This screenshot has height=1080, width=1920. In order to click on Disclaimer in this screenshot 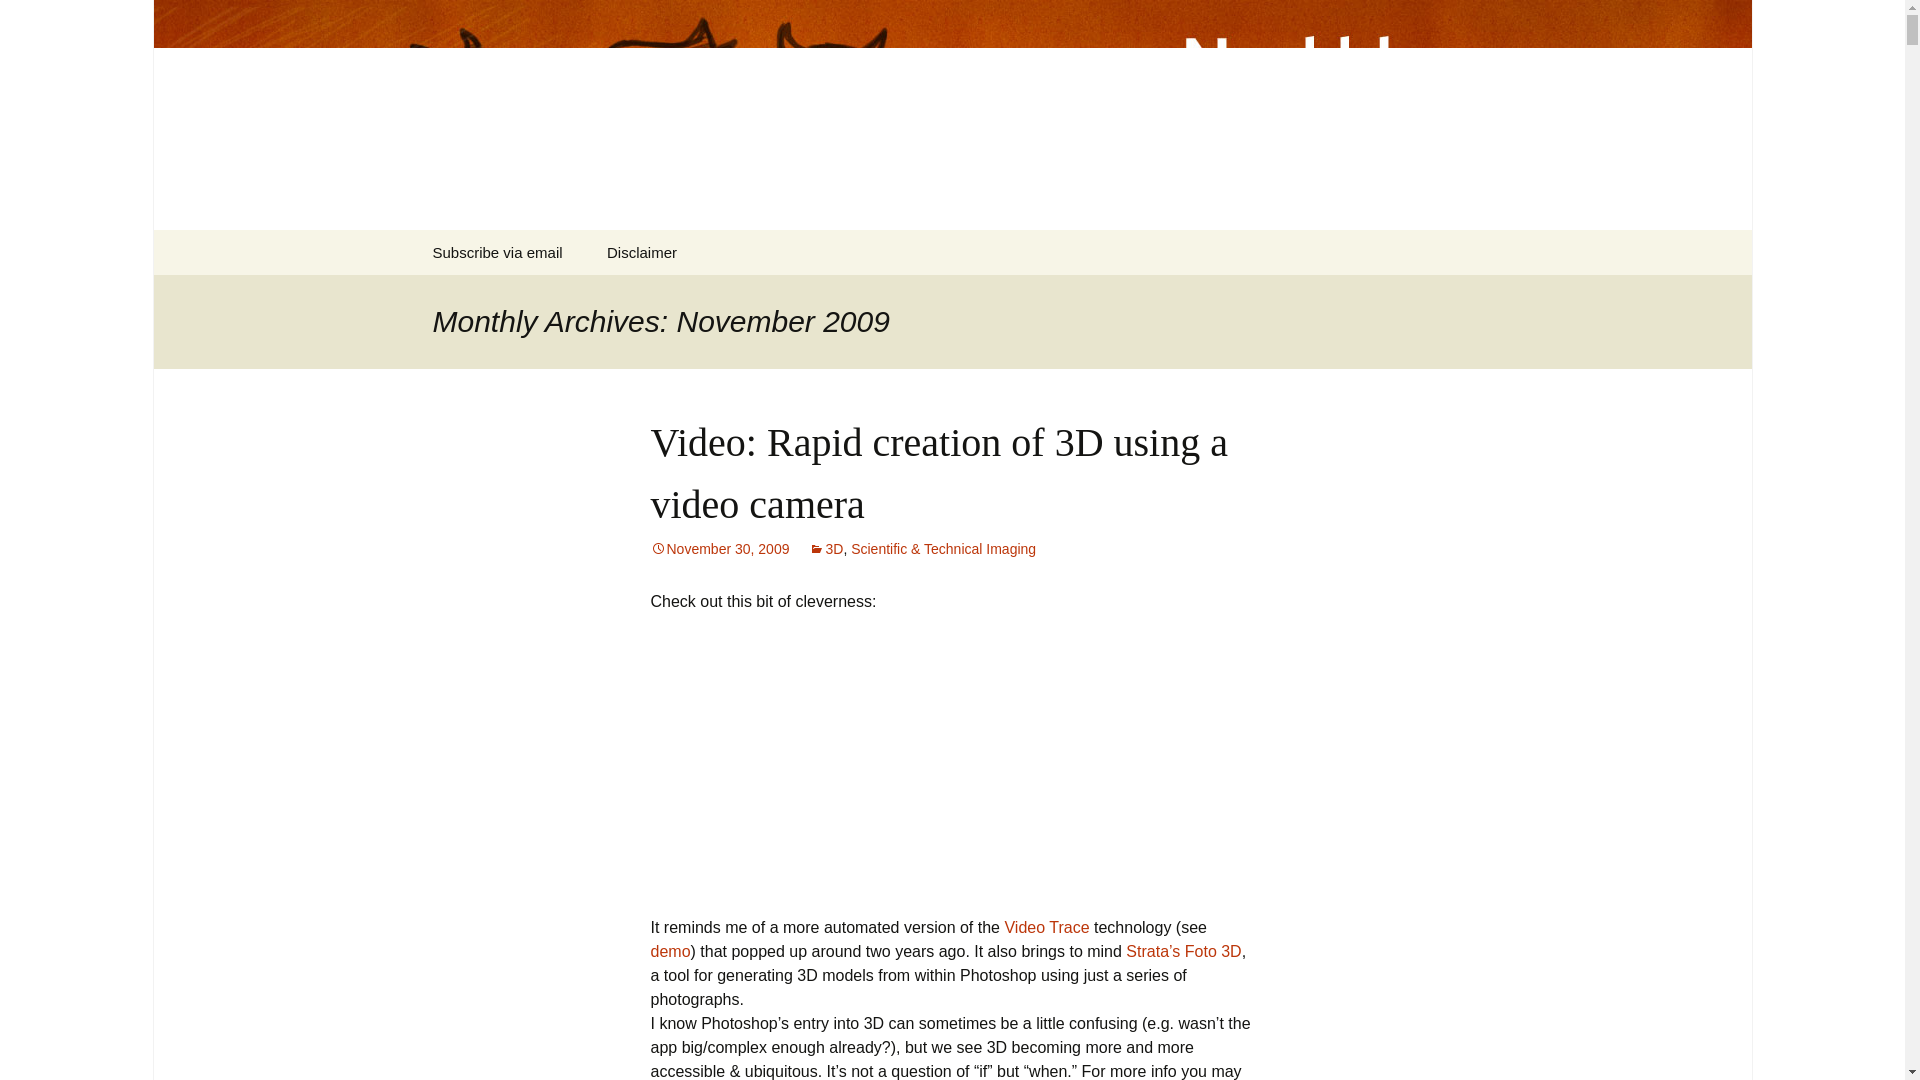, I will do `click(642, 252)`.